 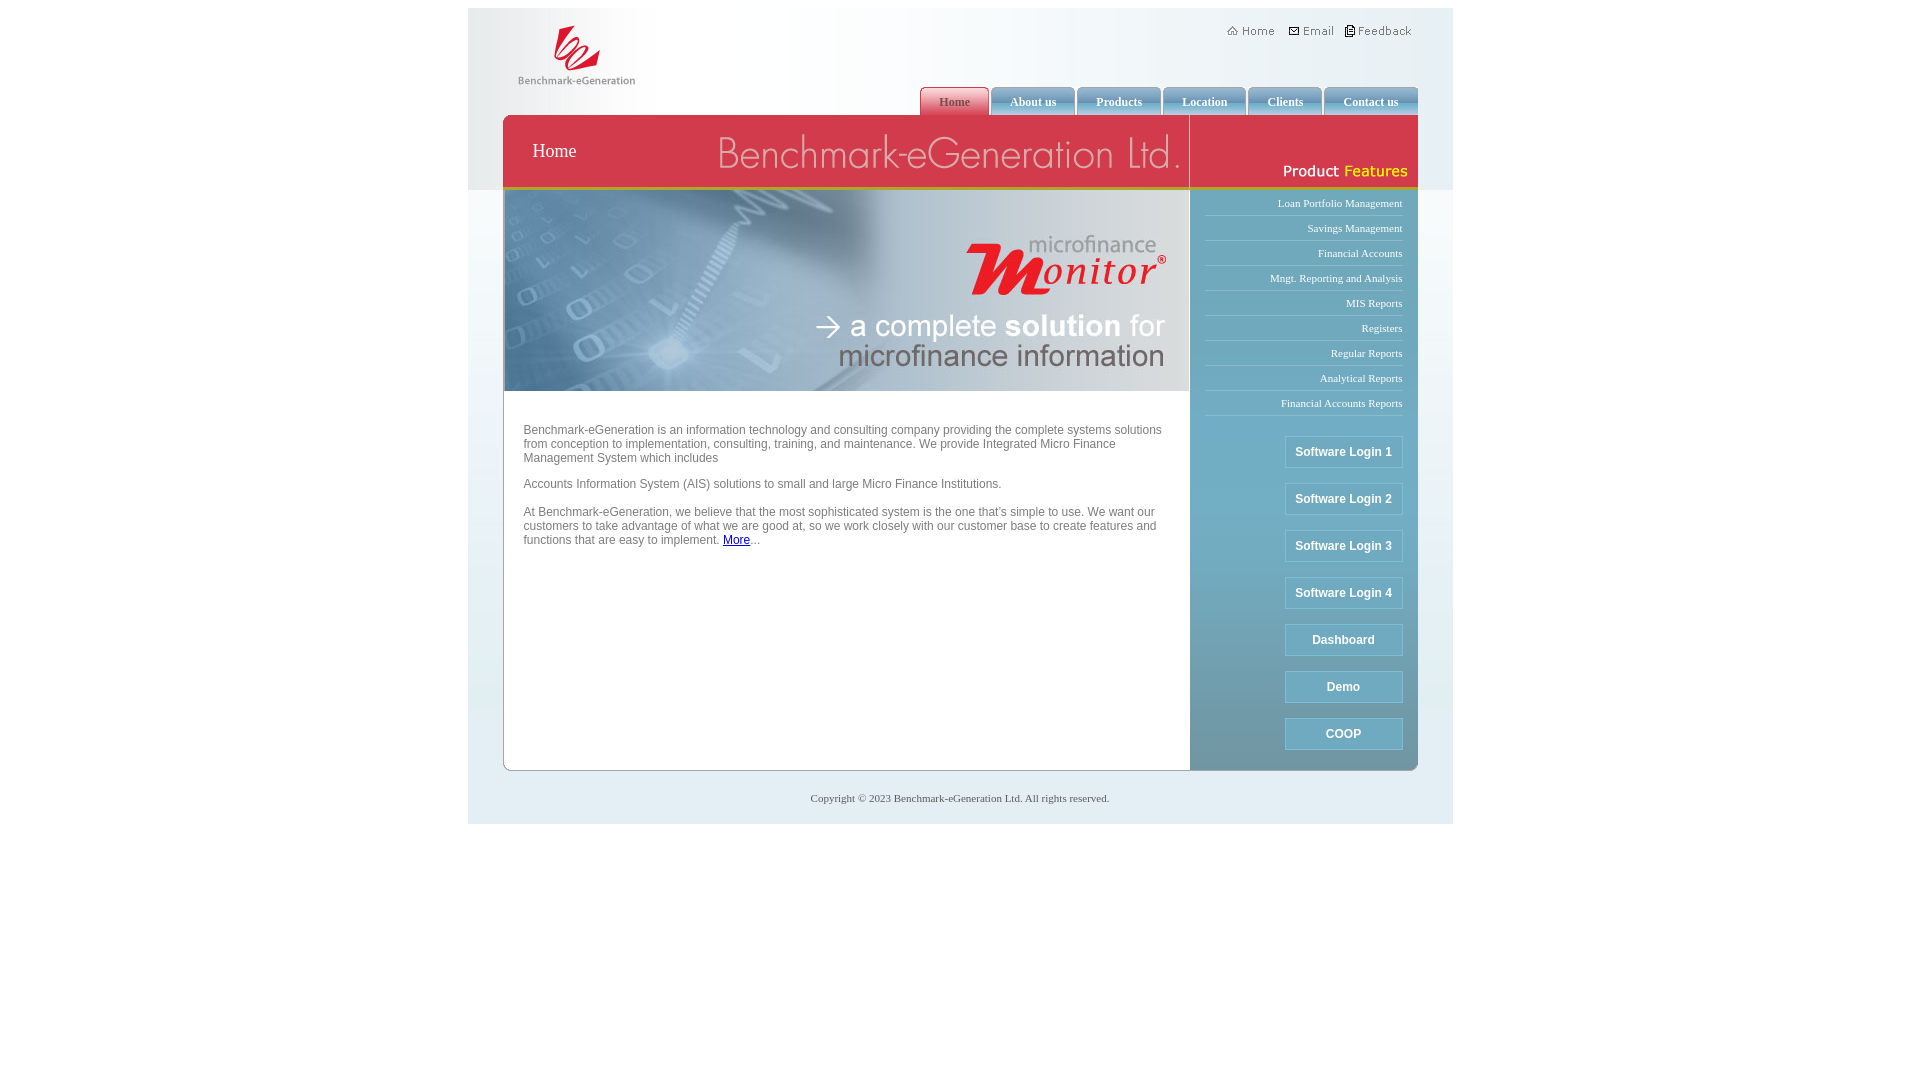 I want to click on Software Login 1, so click(x=1343, y=452).